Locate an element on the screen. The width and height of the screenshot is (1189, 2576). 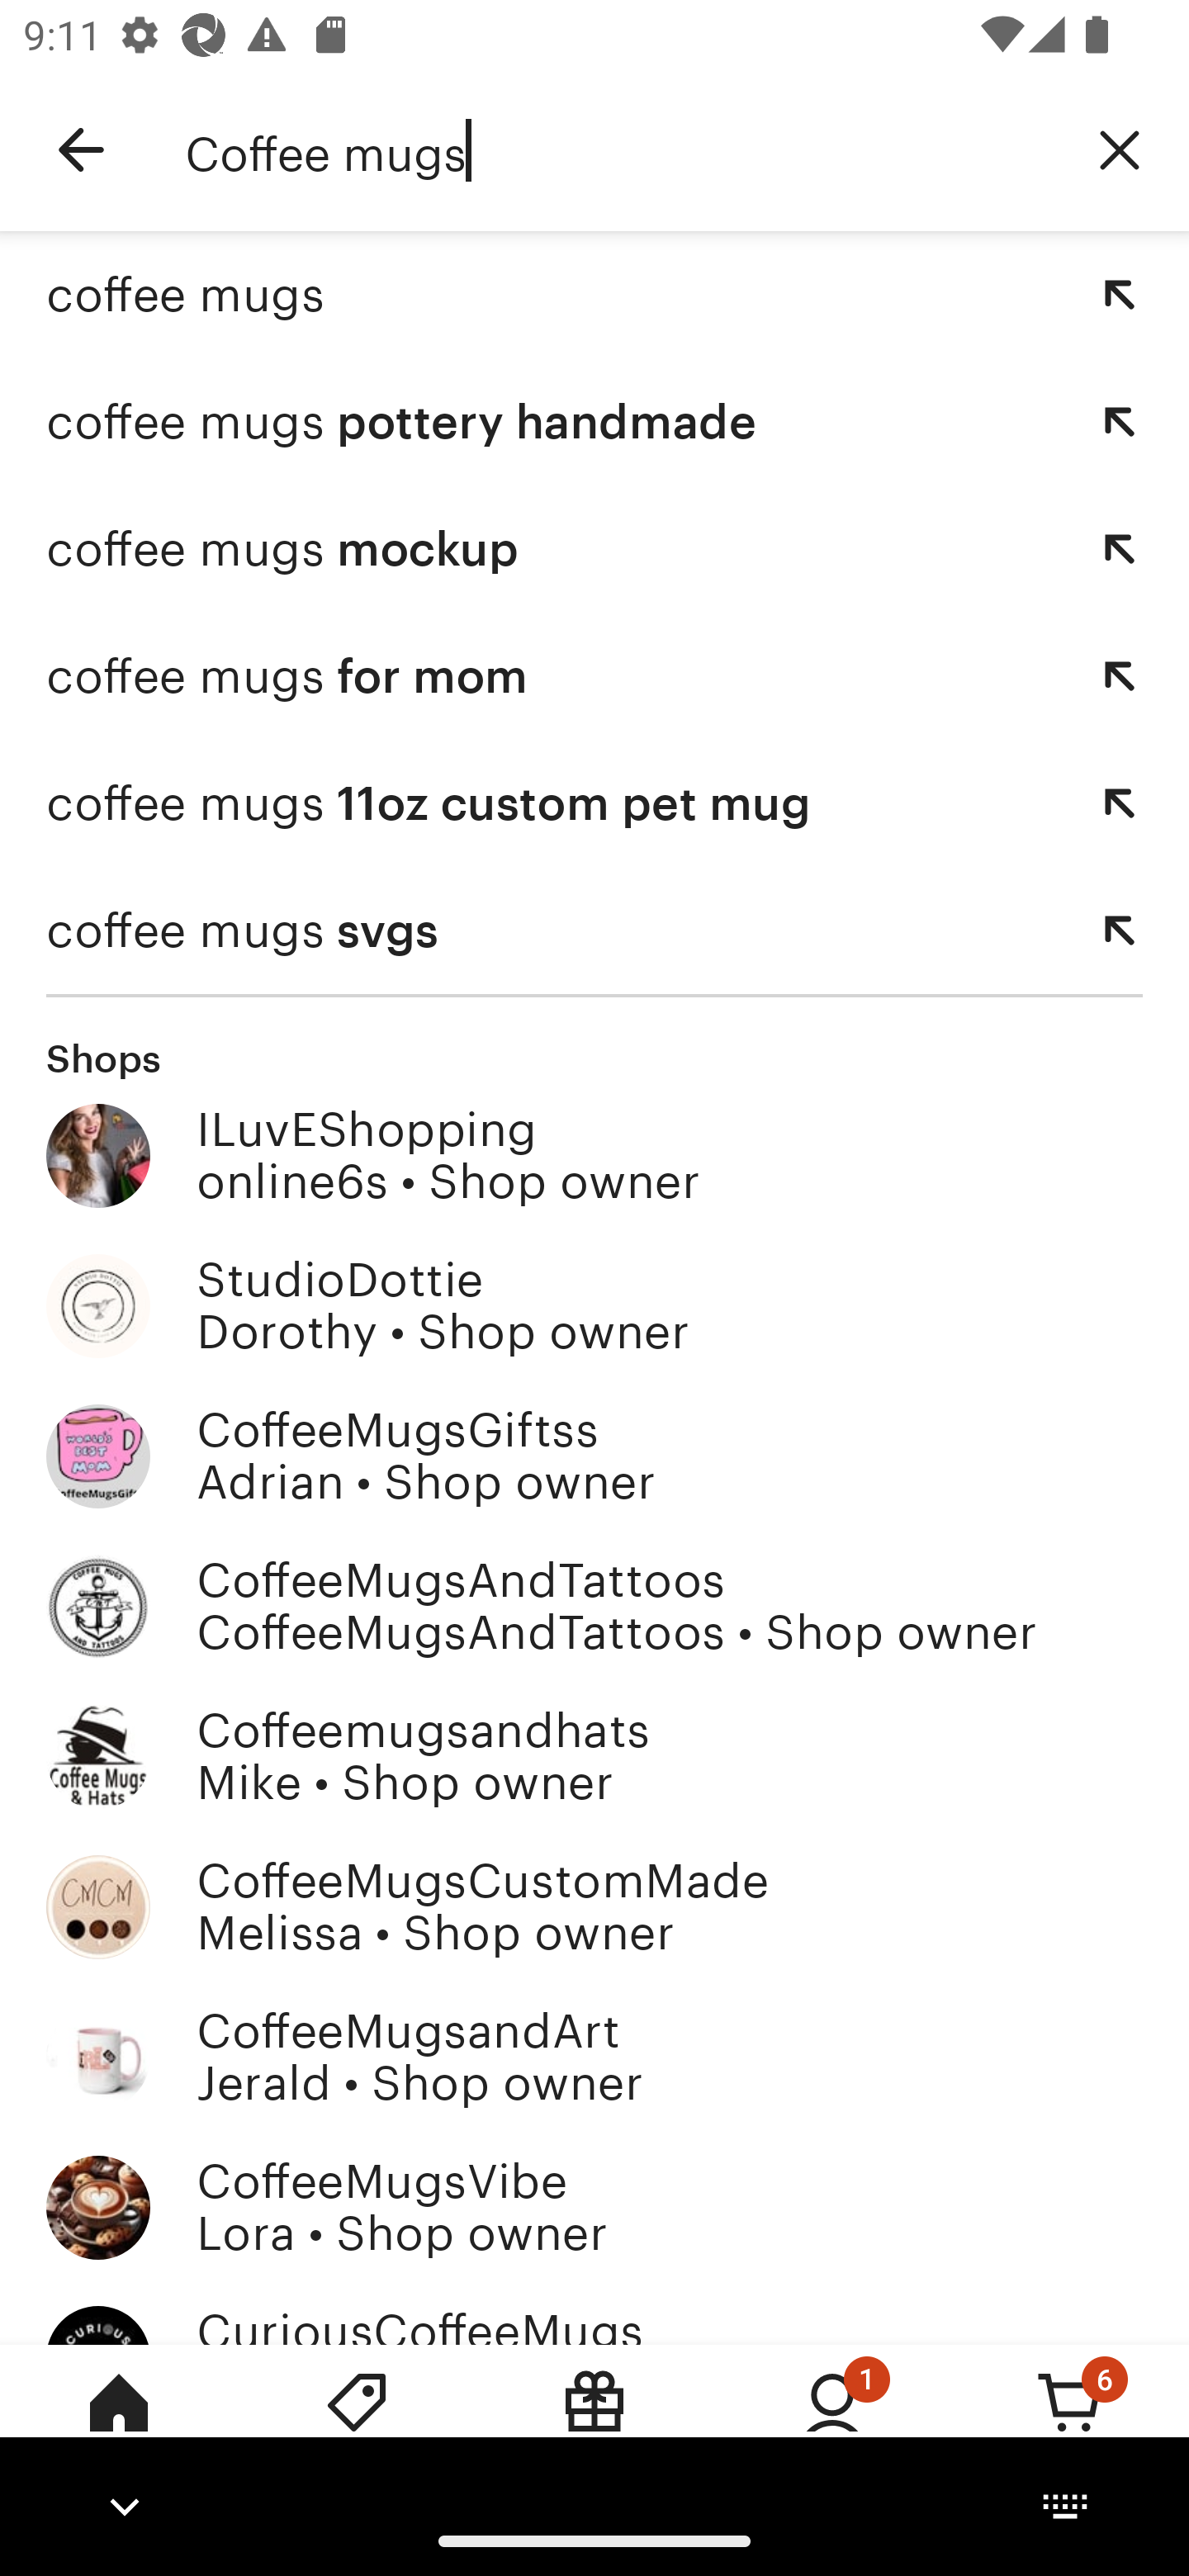
Cart, 6 new notifications is located at coordinates (1070, 2425).